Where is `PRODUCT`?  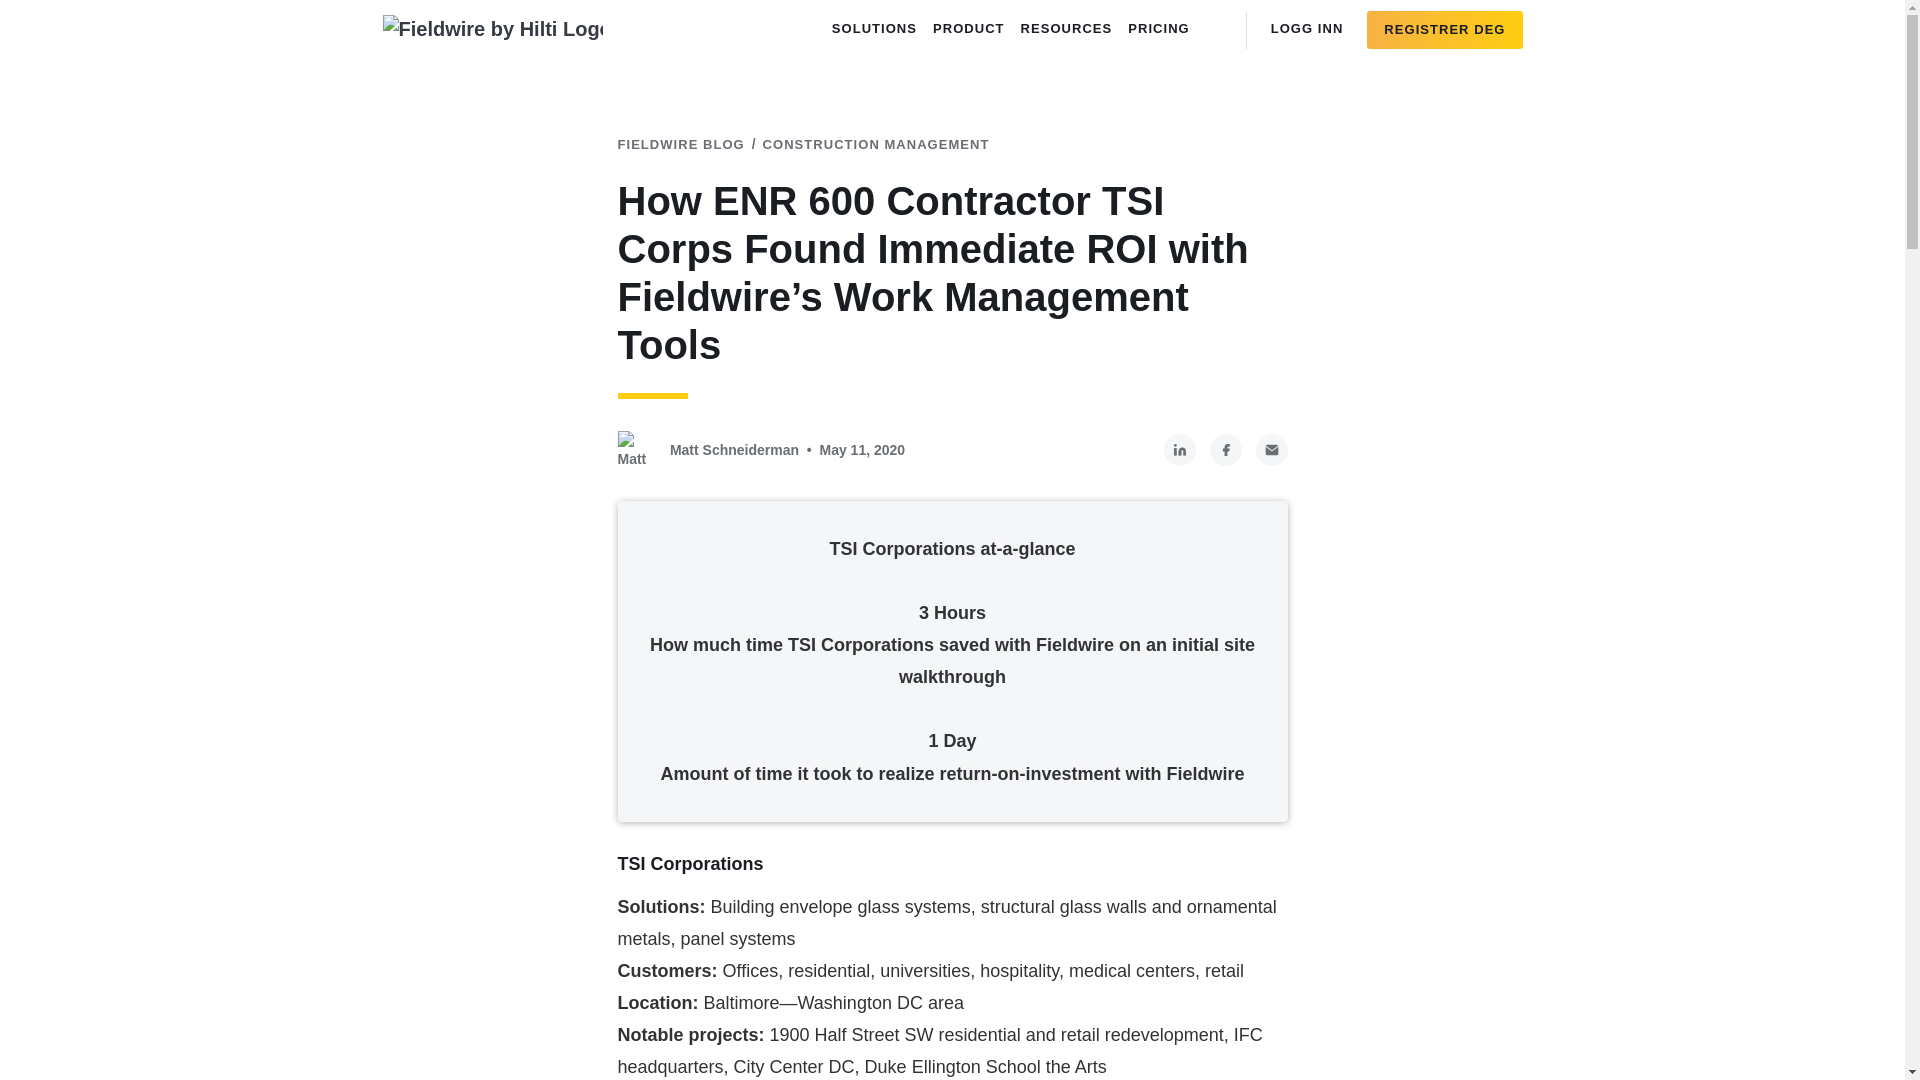 PRODUCT is located at coordinates (969, 28).